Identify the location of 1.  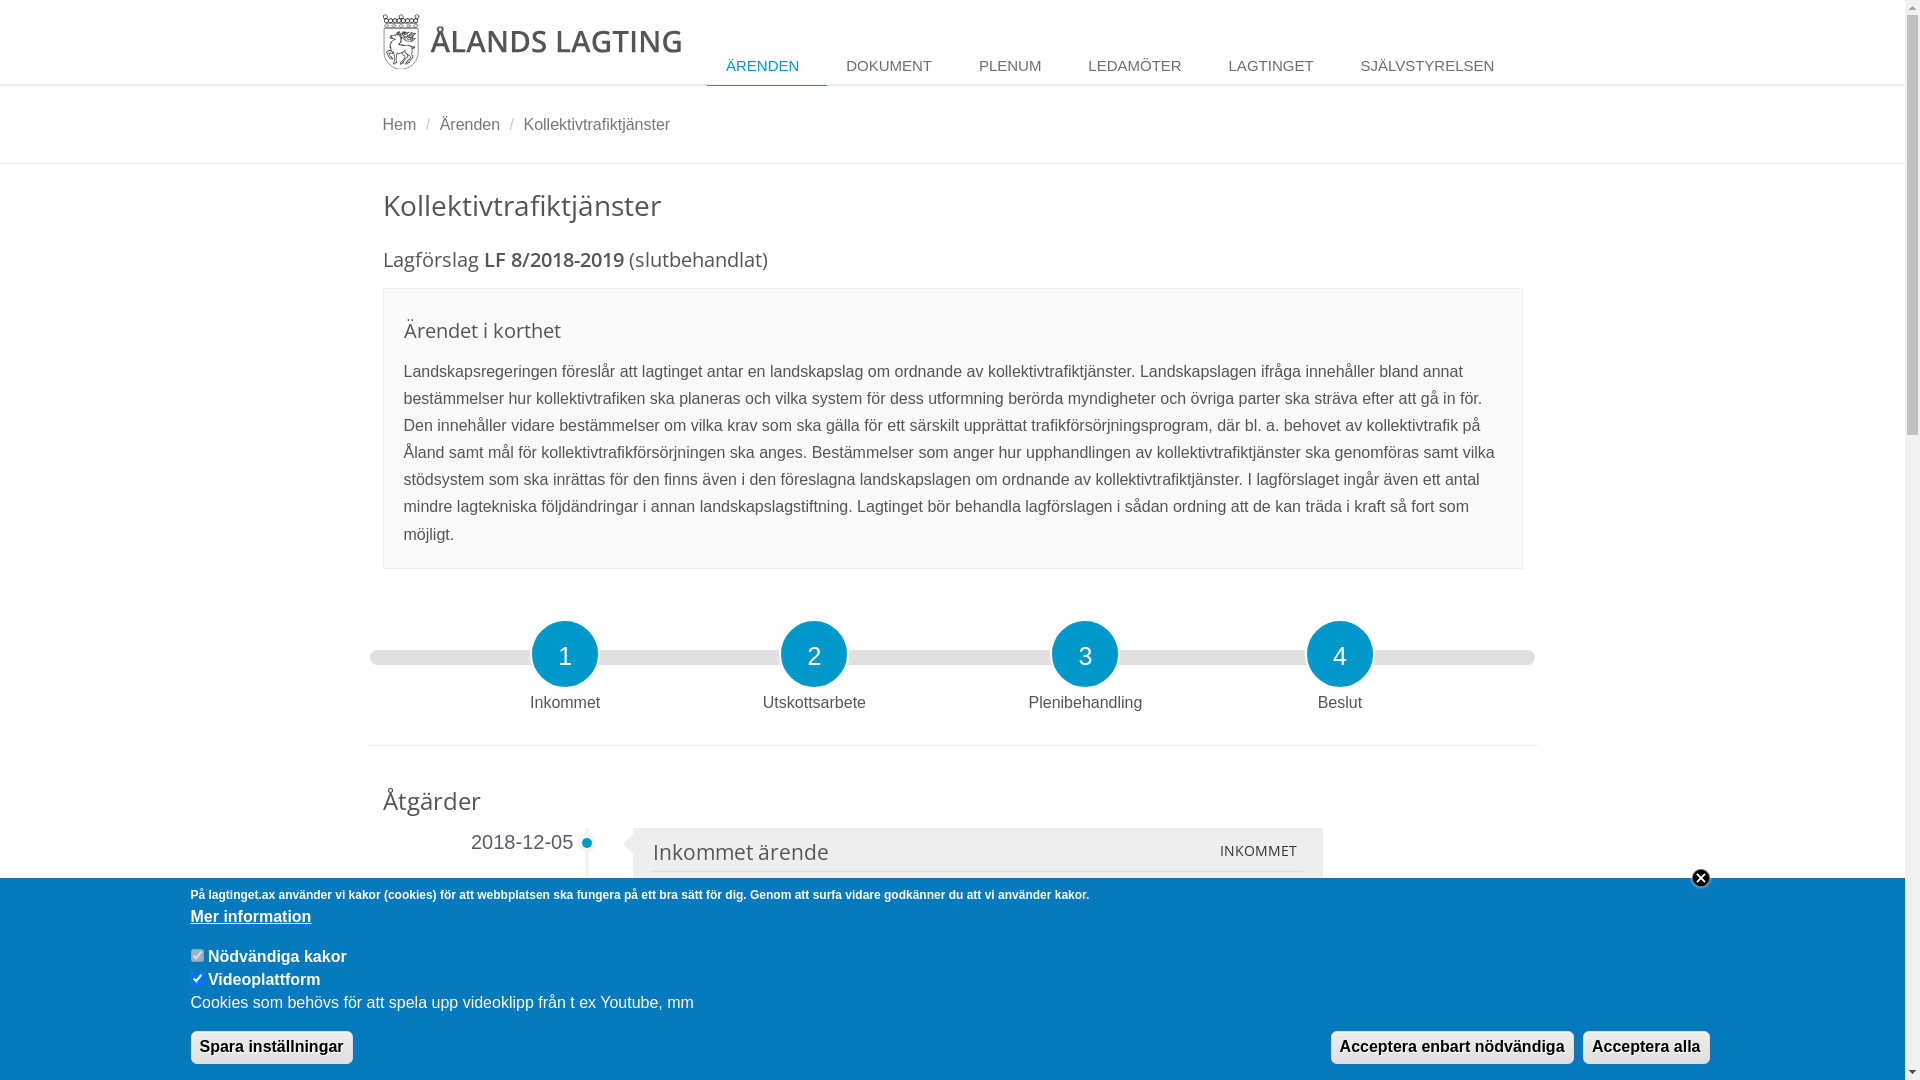
(565, 654).